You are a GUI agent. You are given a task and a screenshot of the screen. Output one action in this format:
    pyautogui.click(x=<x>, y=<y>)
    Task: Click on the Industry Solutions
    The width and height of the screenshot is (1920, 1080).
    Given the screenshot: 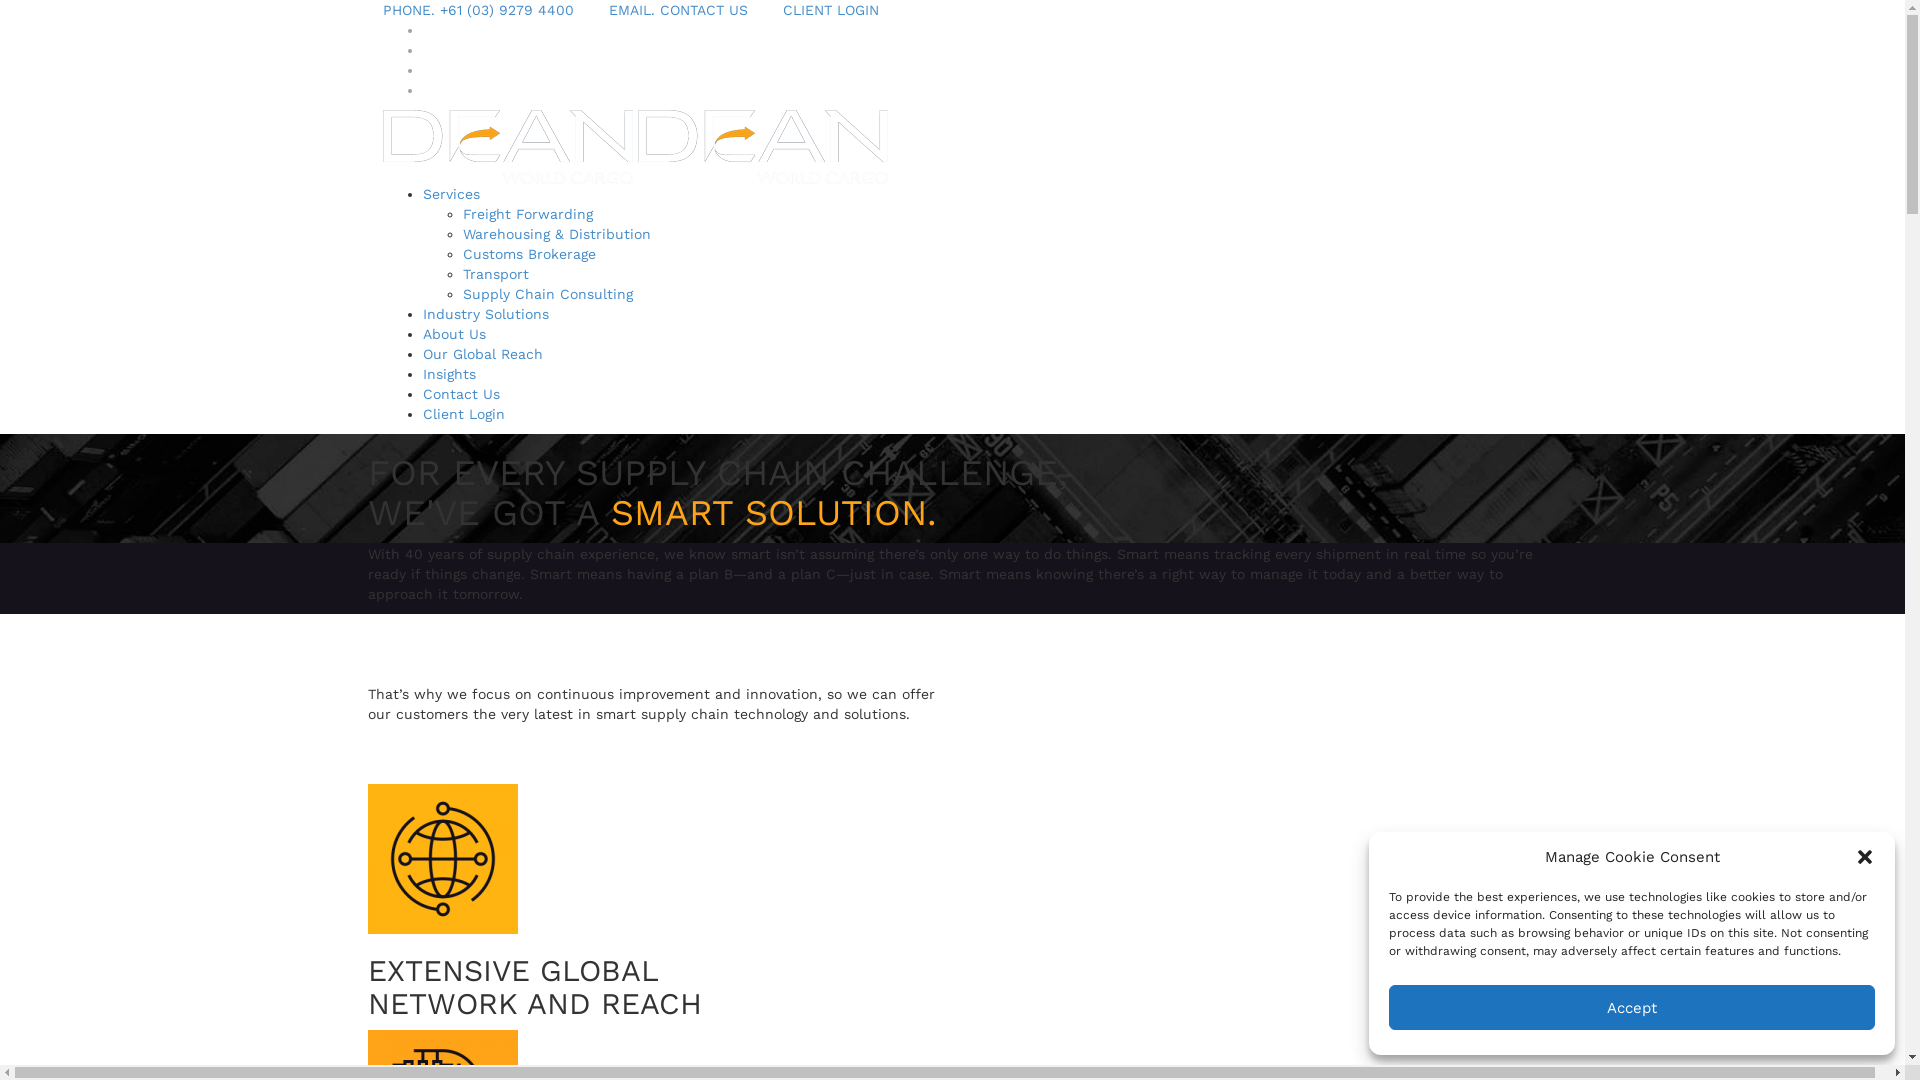 What is the action you would take?
    pyautogui.click(x=485, y=314)
    